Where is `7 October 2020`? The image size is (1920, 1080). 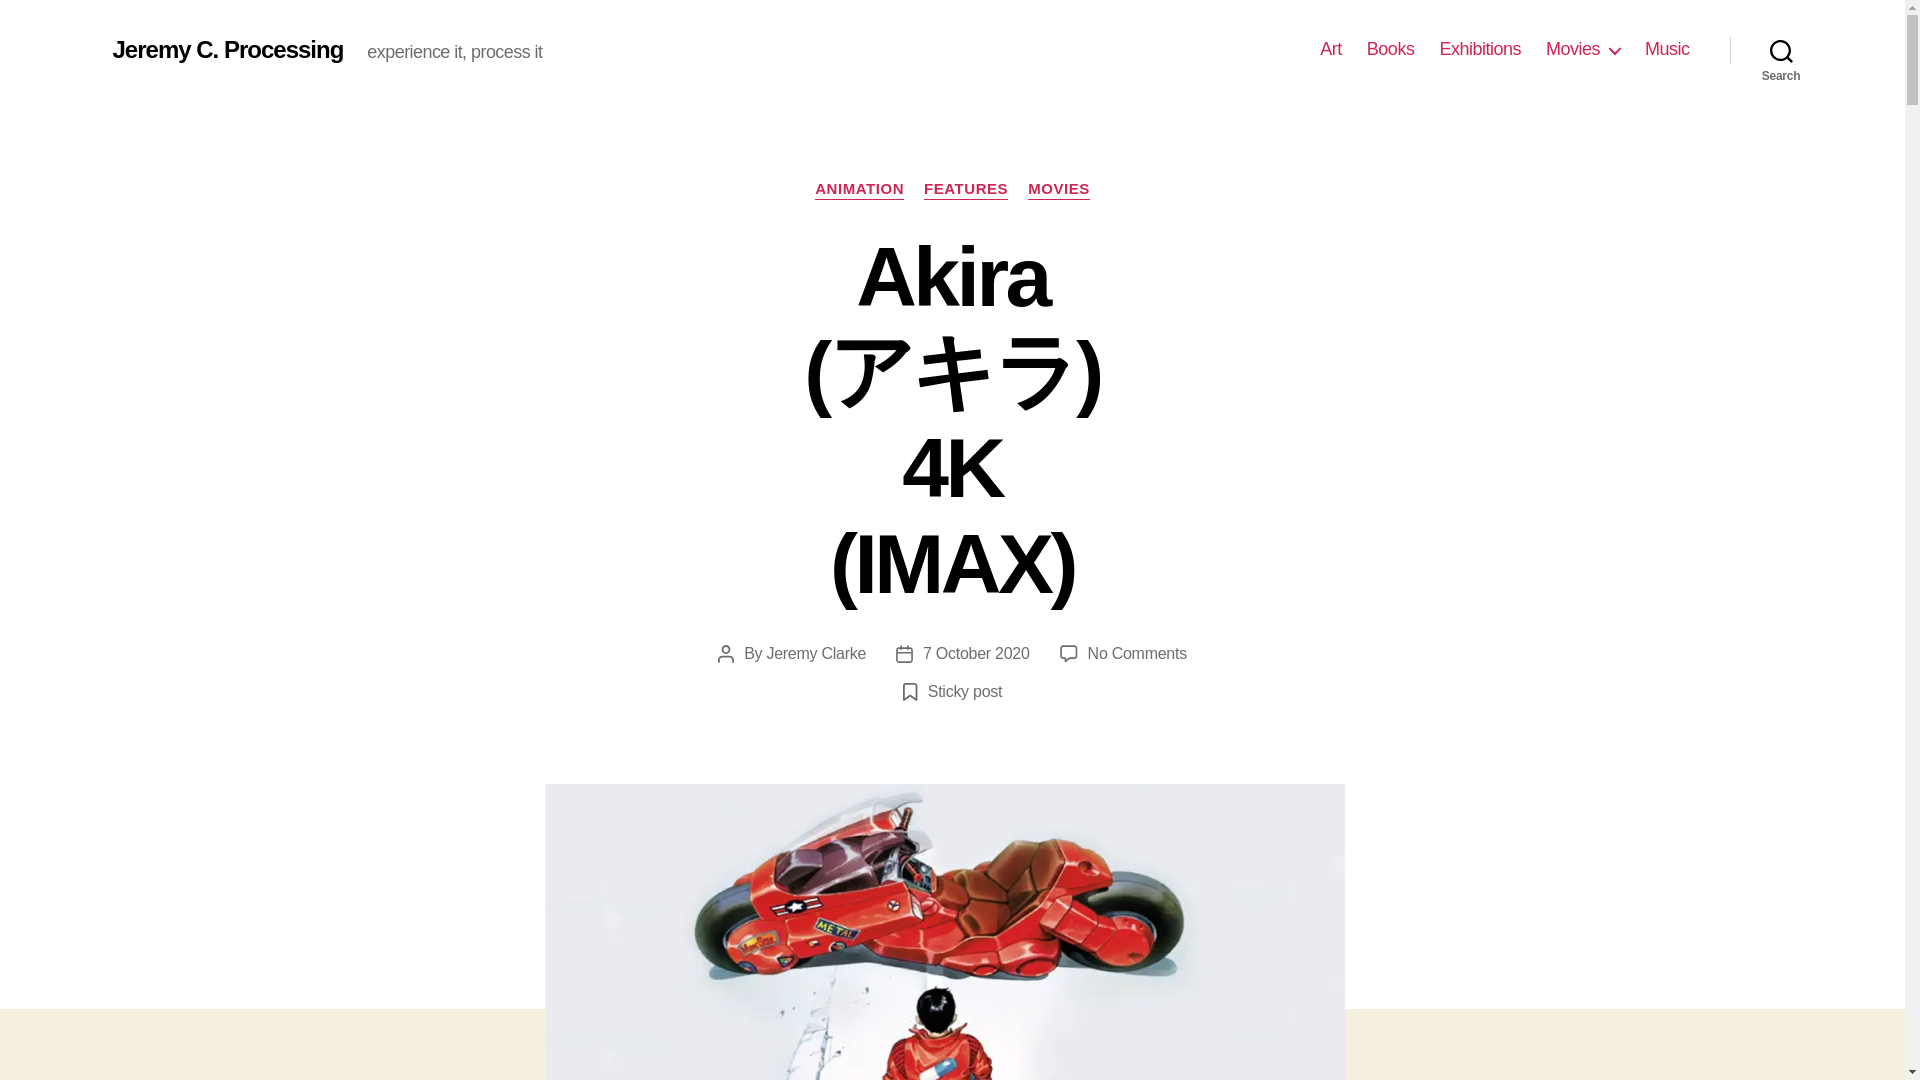 7 October 2020 is located at coordinates (976, 653).